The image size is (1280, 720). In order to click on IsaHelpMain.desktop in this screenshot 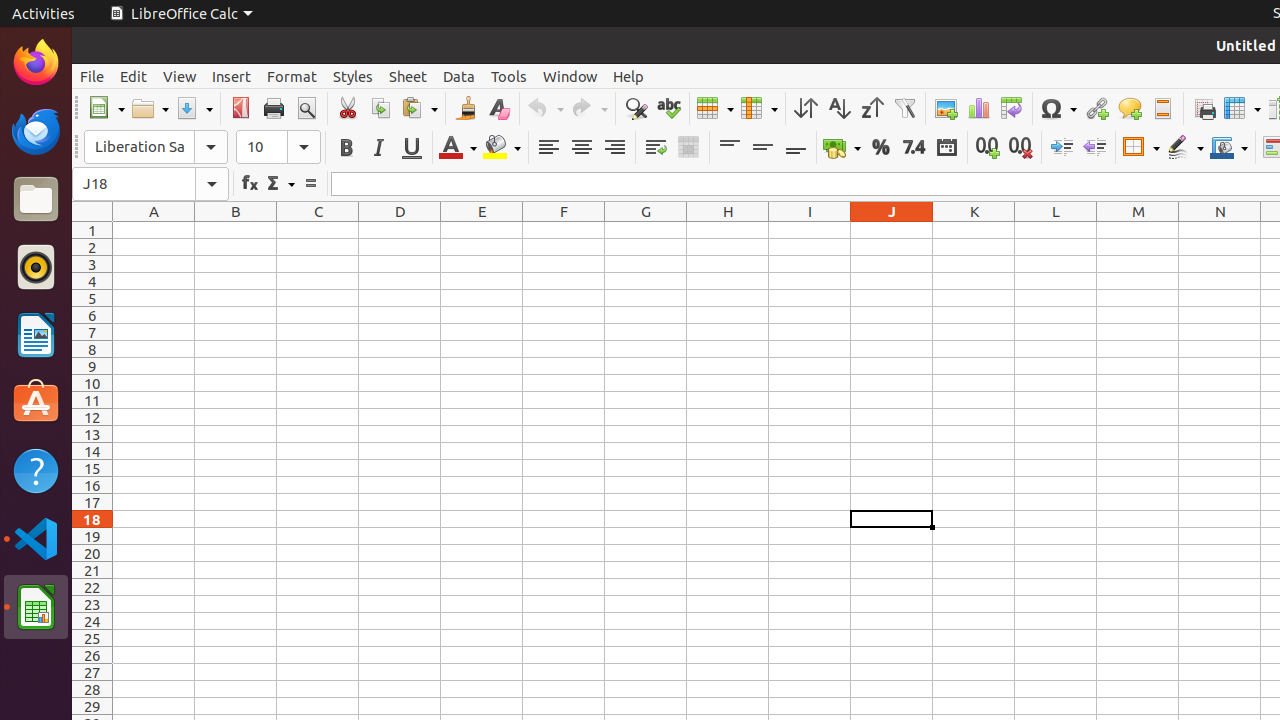, I will do `click(134, 300)`.